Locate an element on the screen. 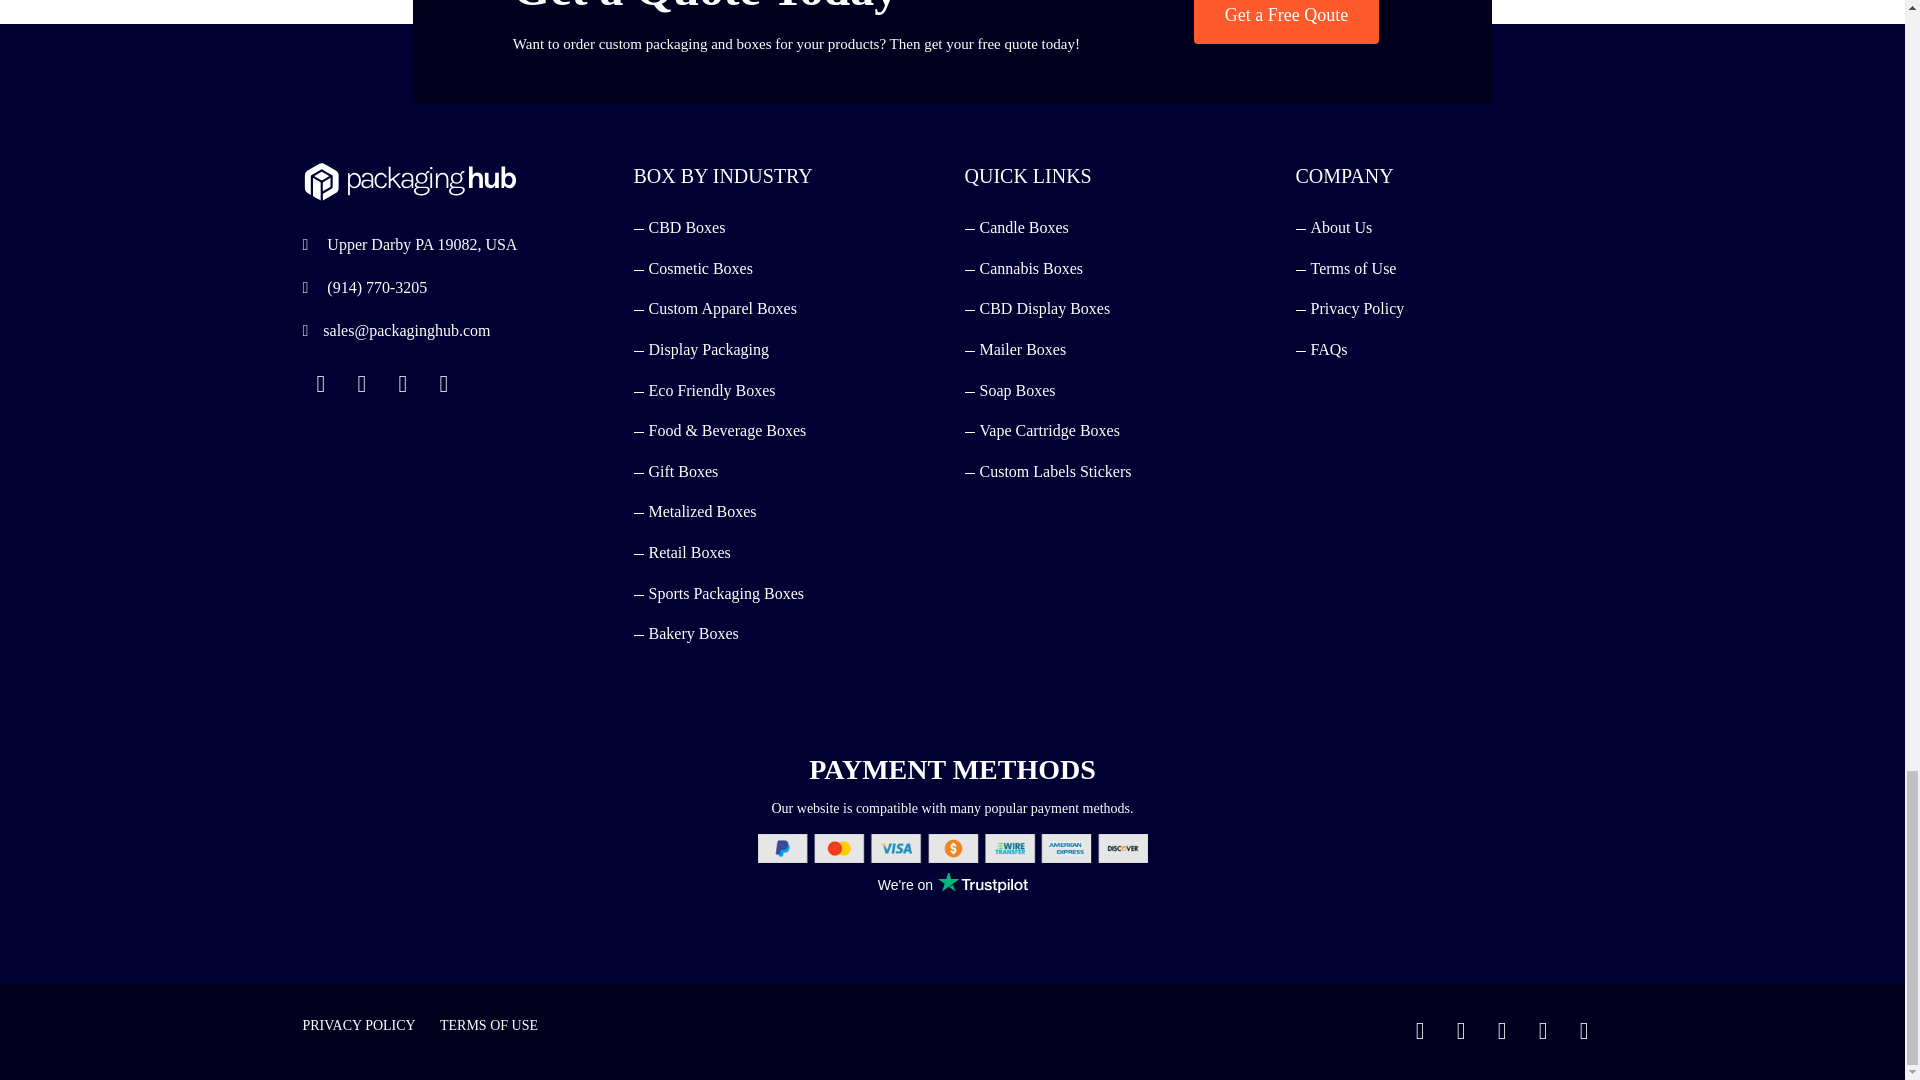  Customer reviews powered by Trustpilot is located at coordinates (951, 884).